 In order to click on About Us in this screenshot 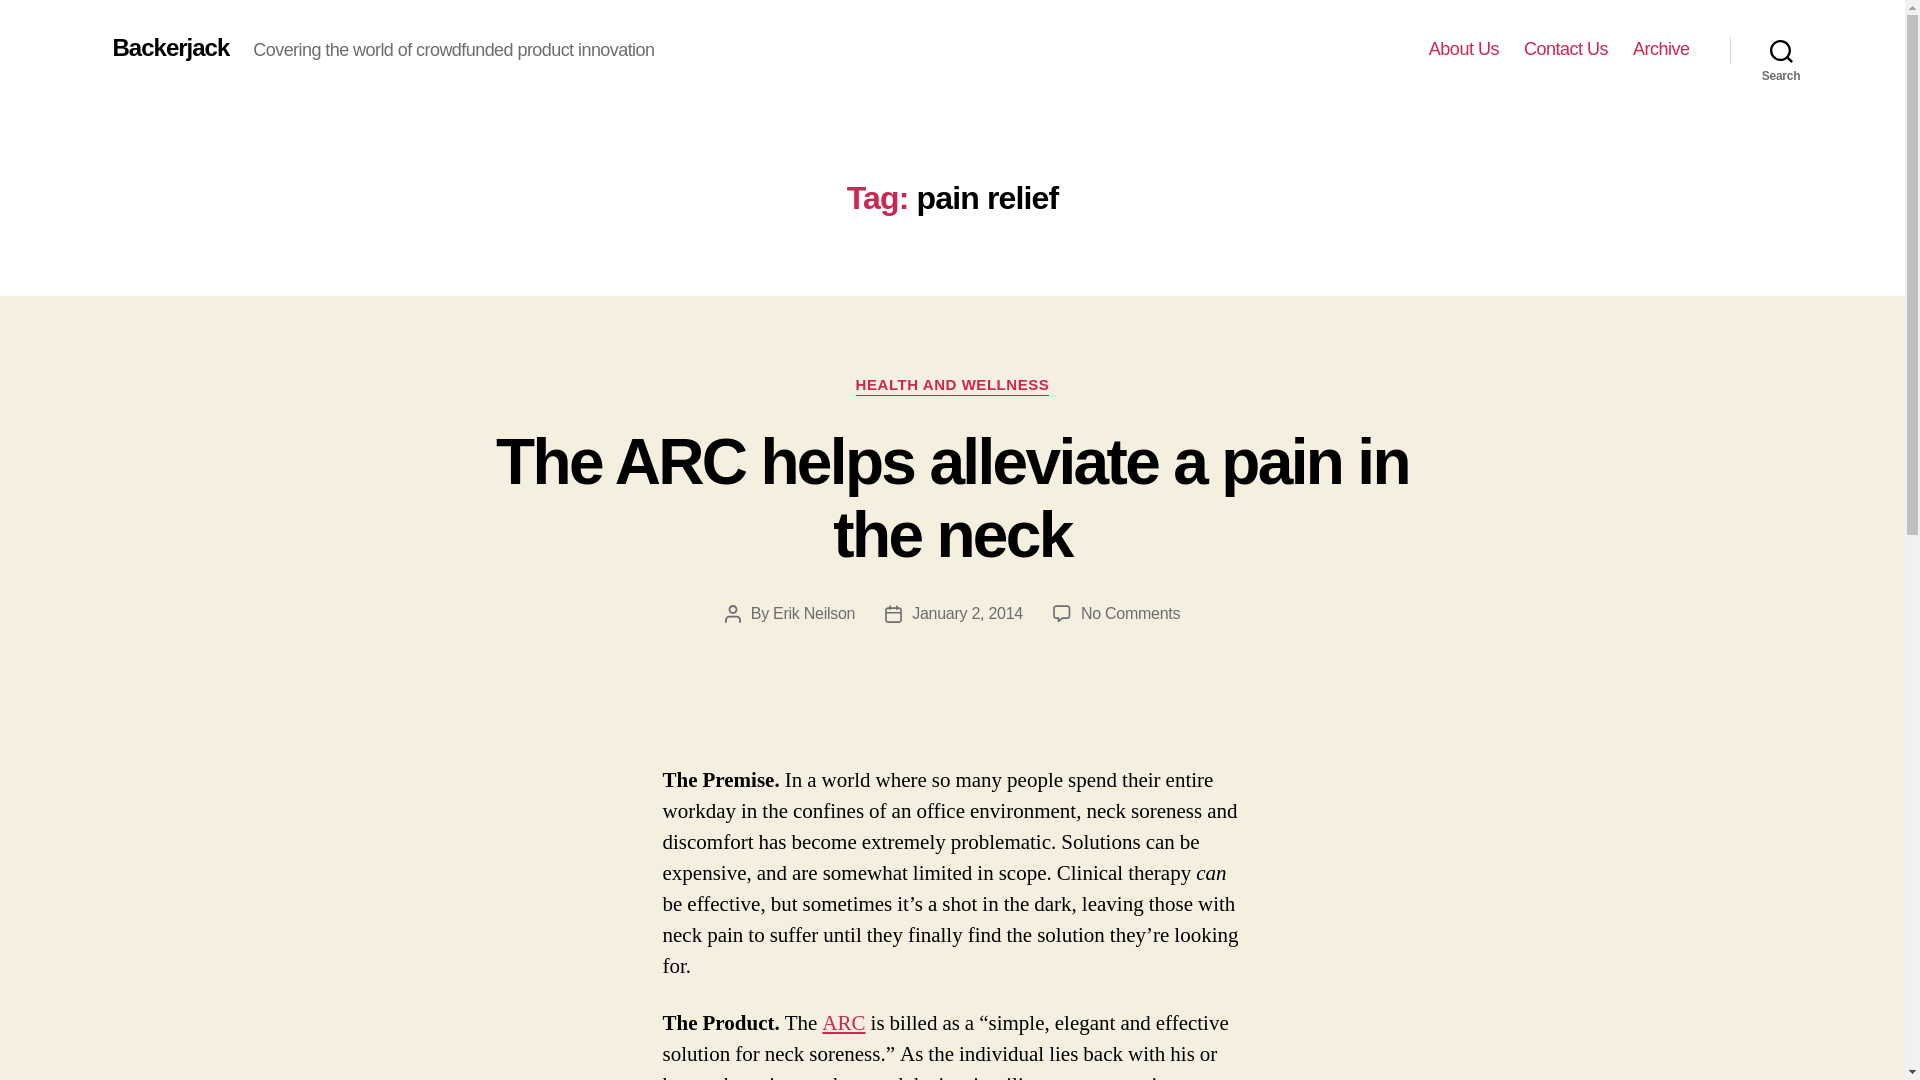, I will do `click(1464, 49)`.